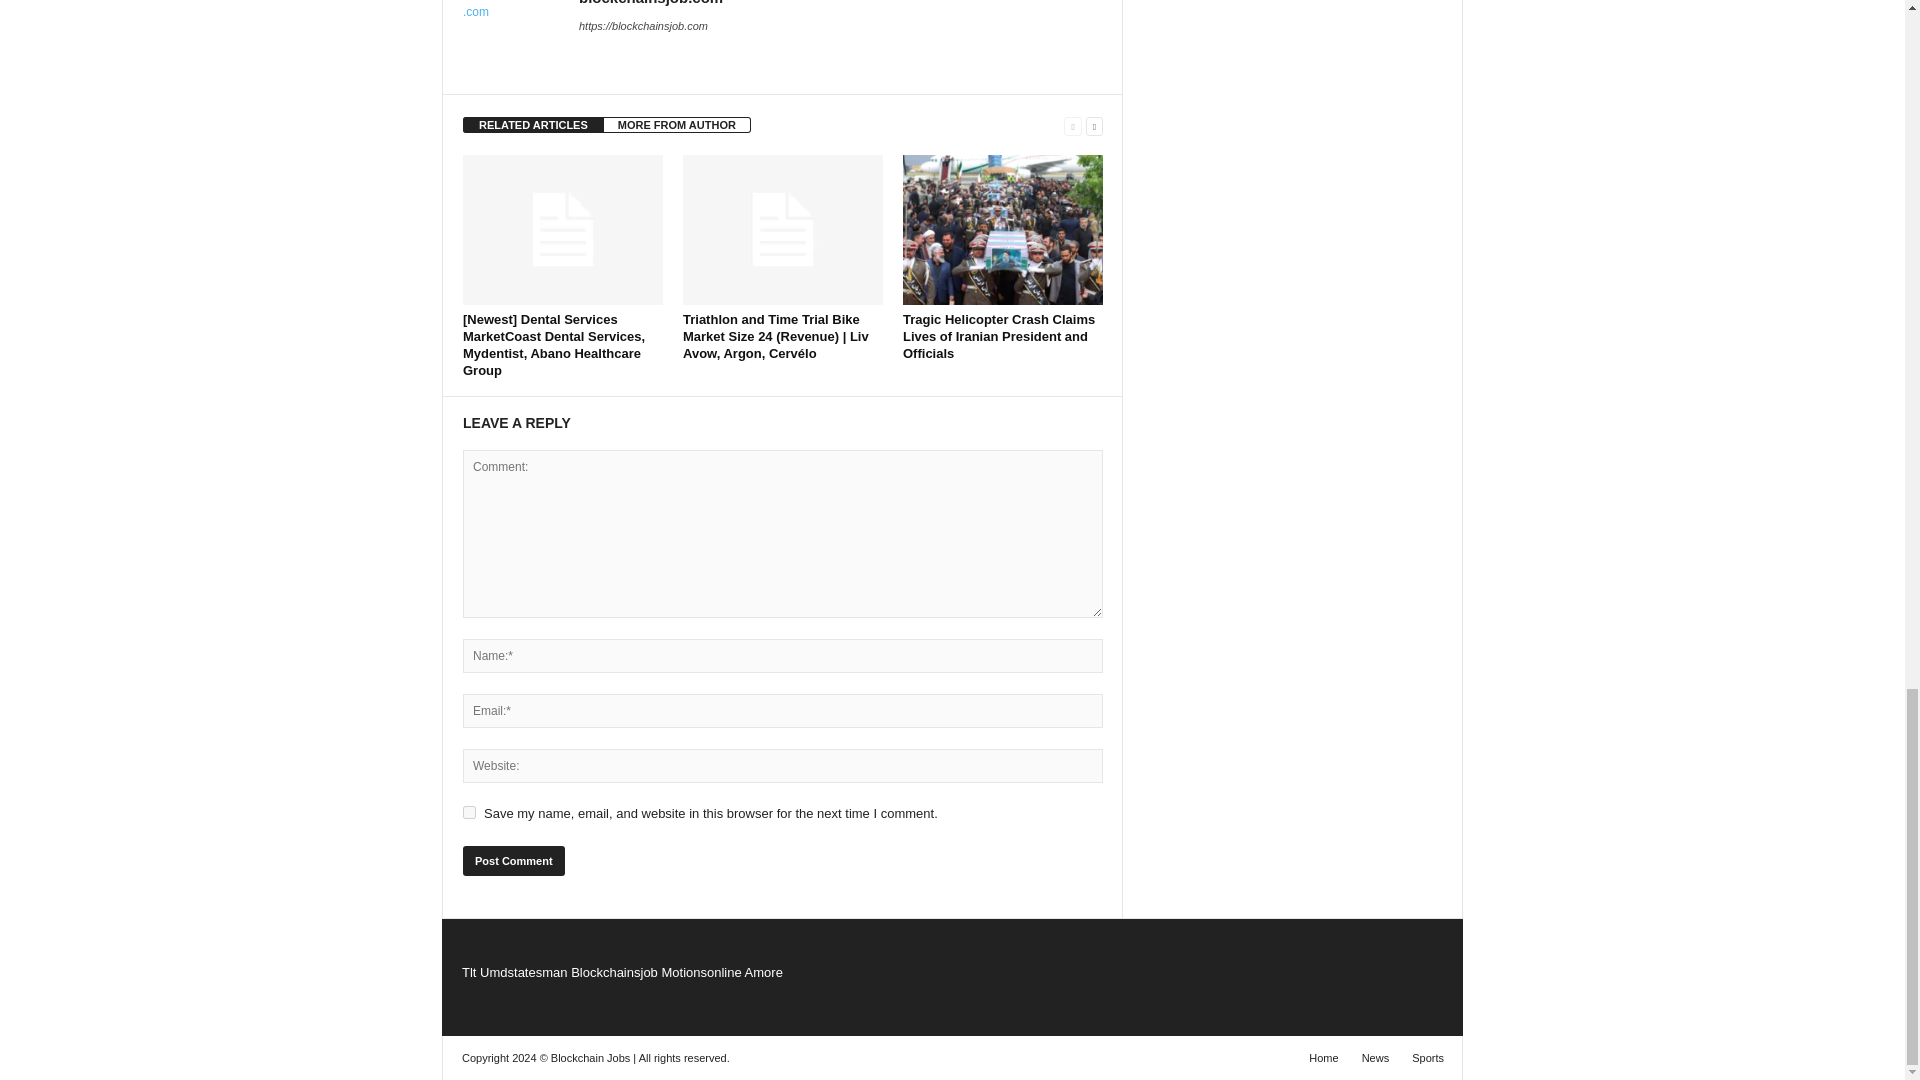 This screenshot has width=1920, height=1080. I want to click on blockchainsjob.com, so click(651, 3).